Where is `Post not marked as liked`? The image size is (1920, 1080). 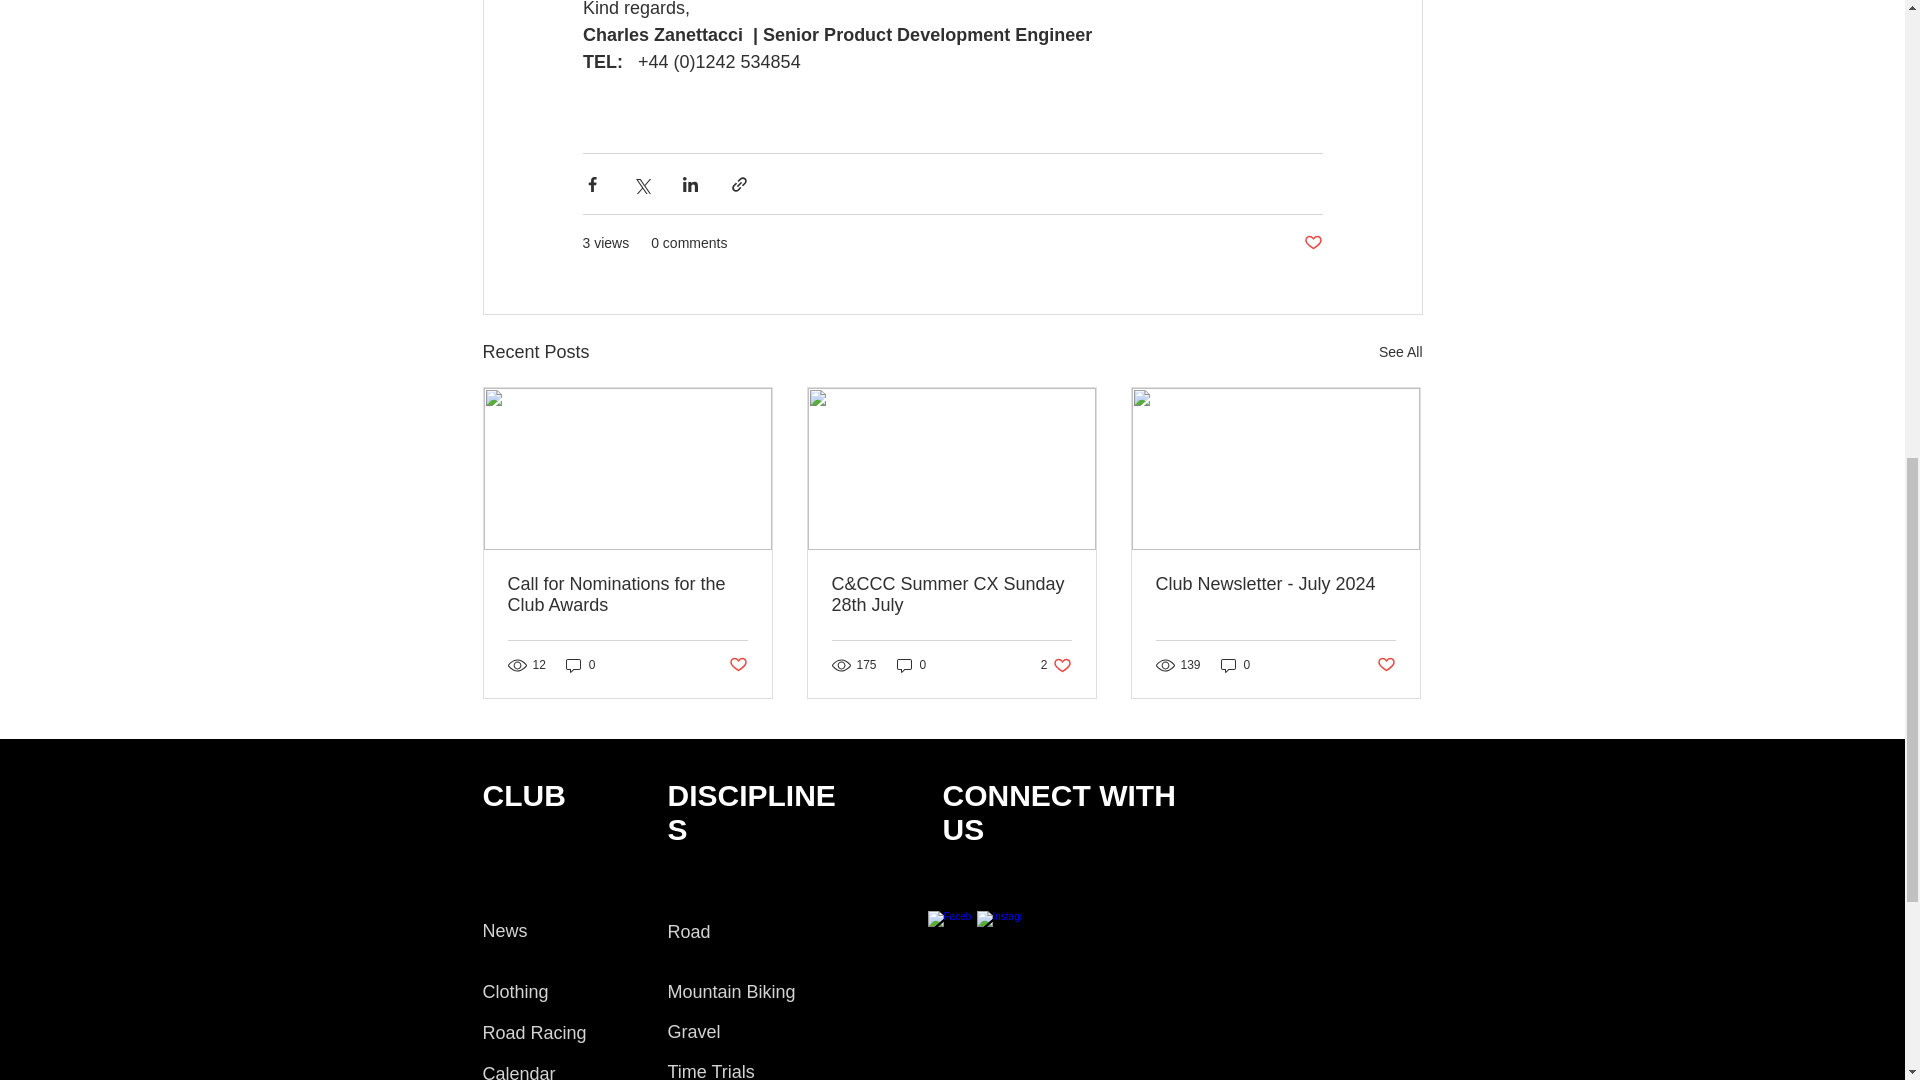 Post not marked as liked is located at coordinates (1312, 243).